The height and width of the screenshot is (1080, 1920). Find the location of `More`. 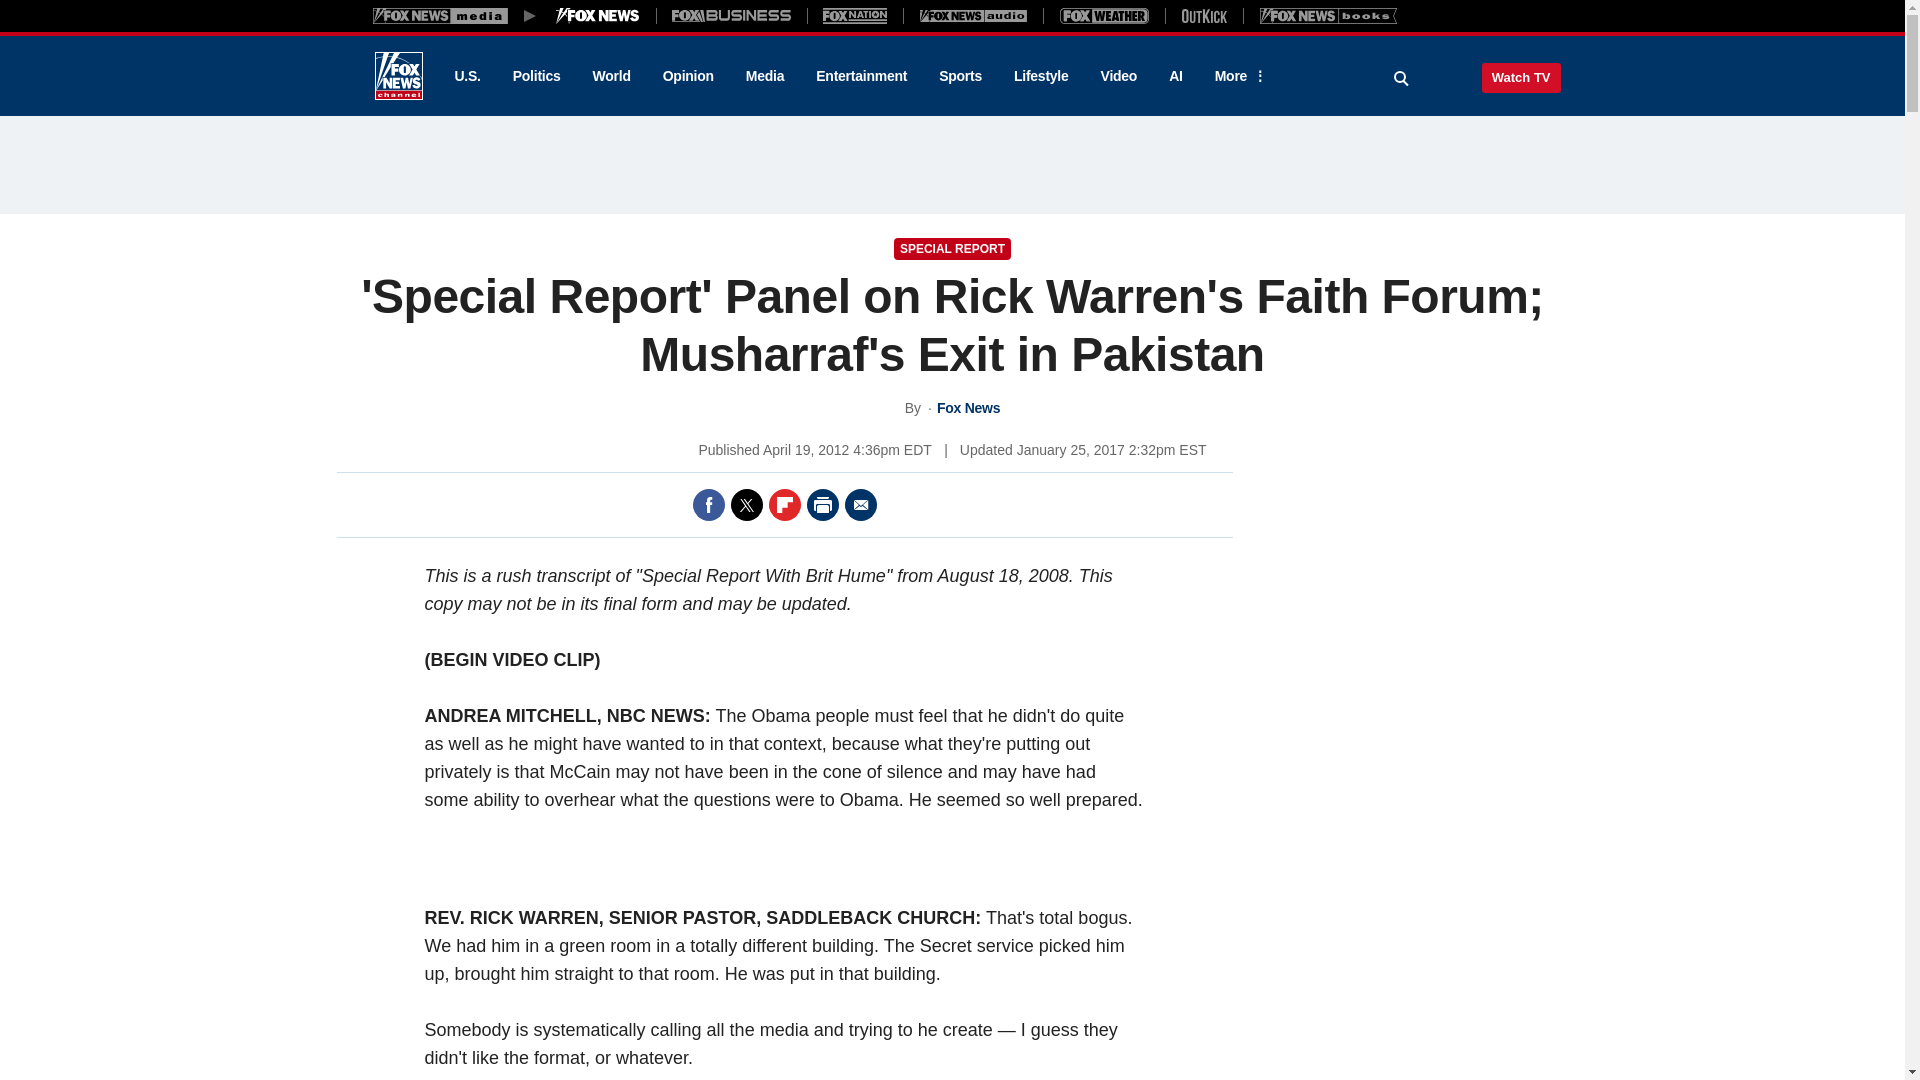

More is located at coordinates (1237, 76).